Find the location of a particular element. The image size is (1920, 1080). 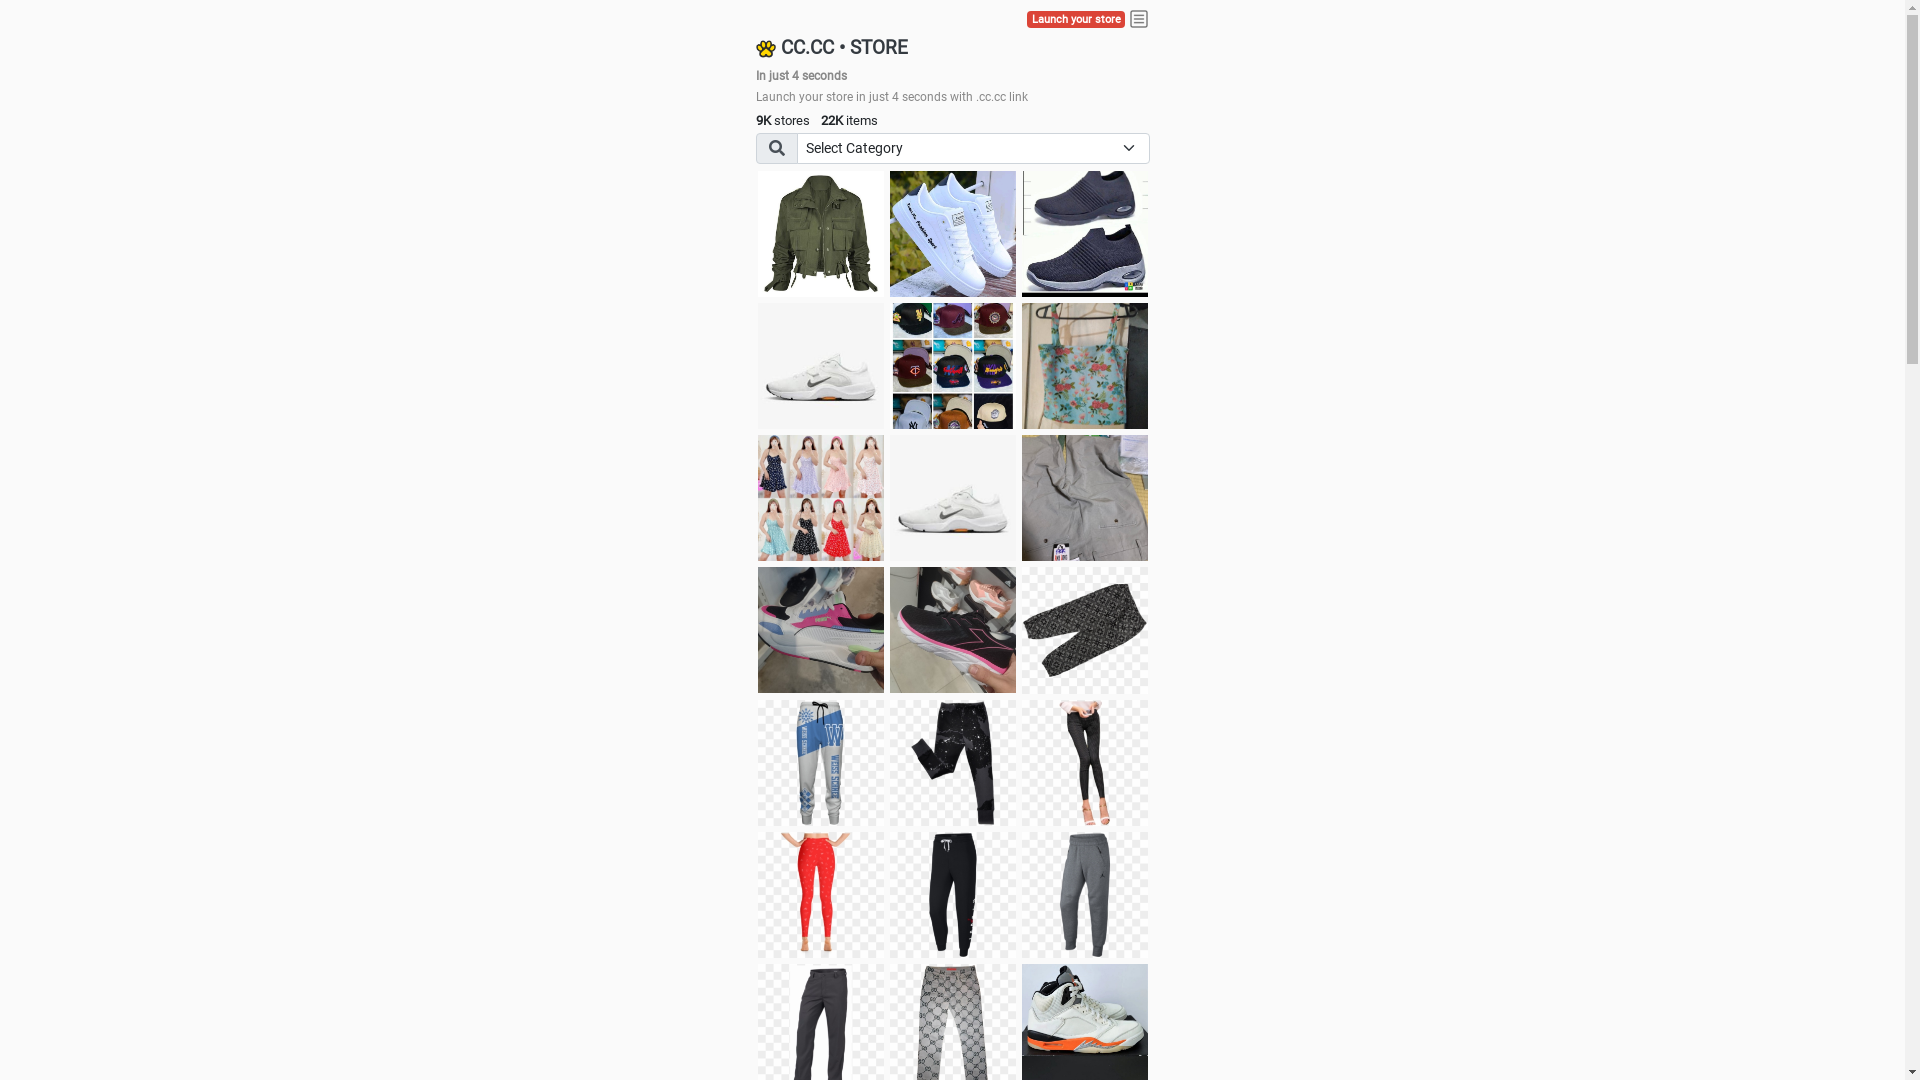

Shoes for boys is located at coordinates (821, 366).